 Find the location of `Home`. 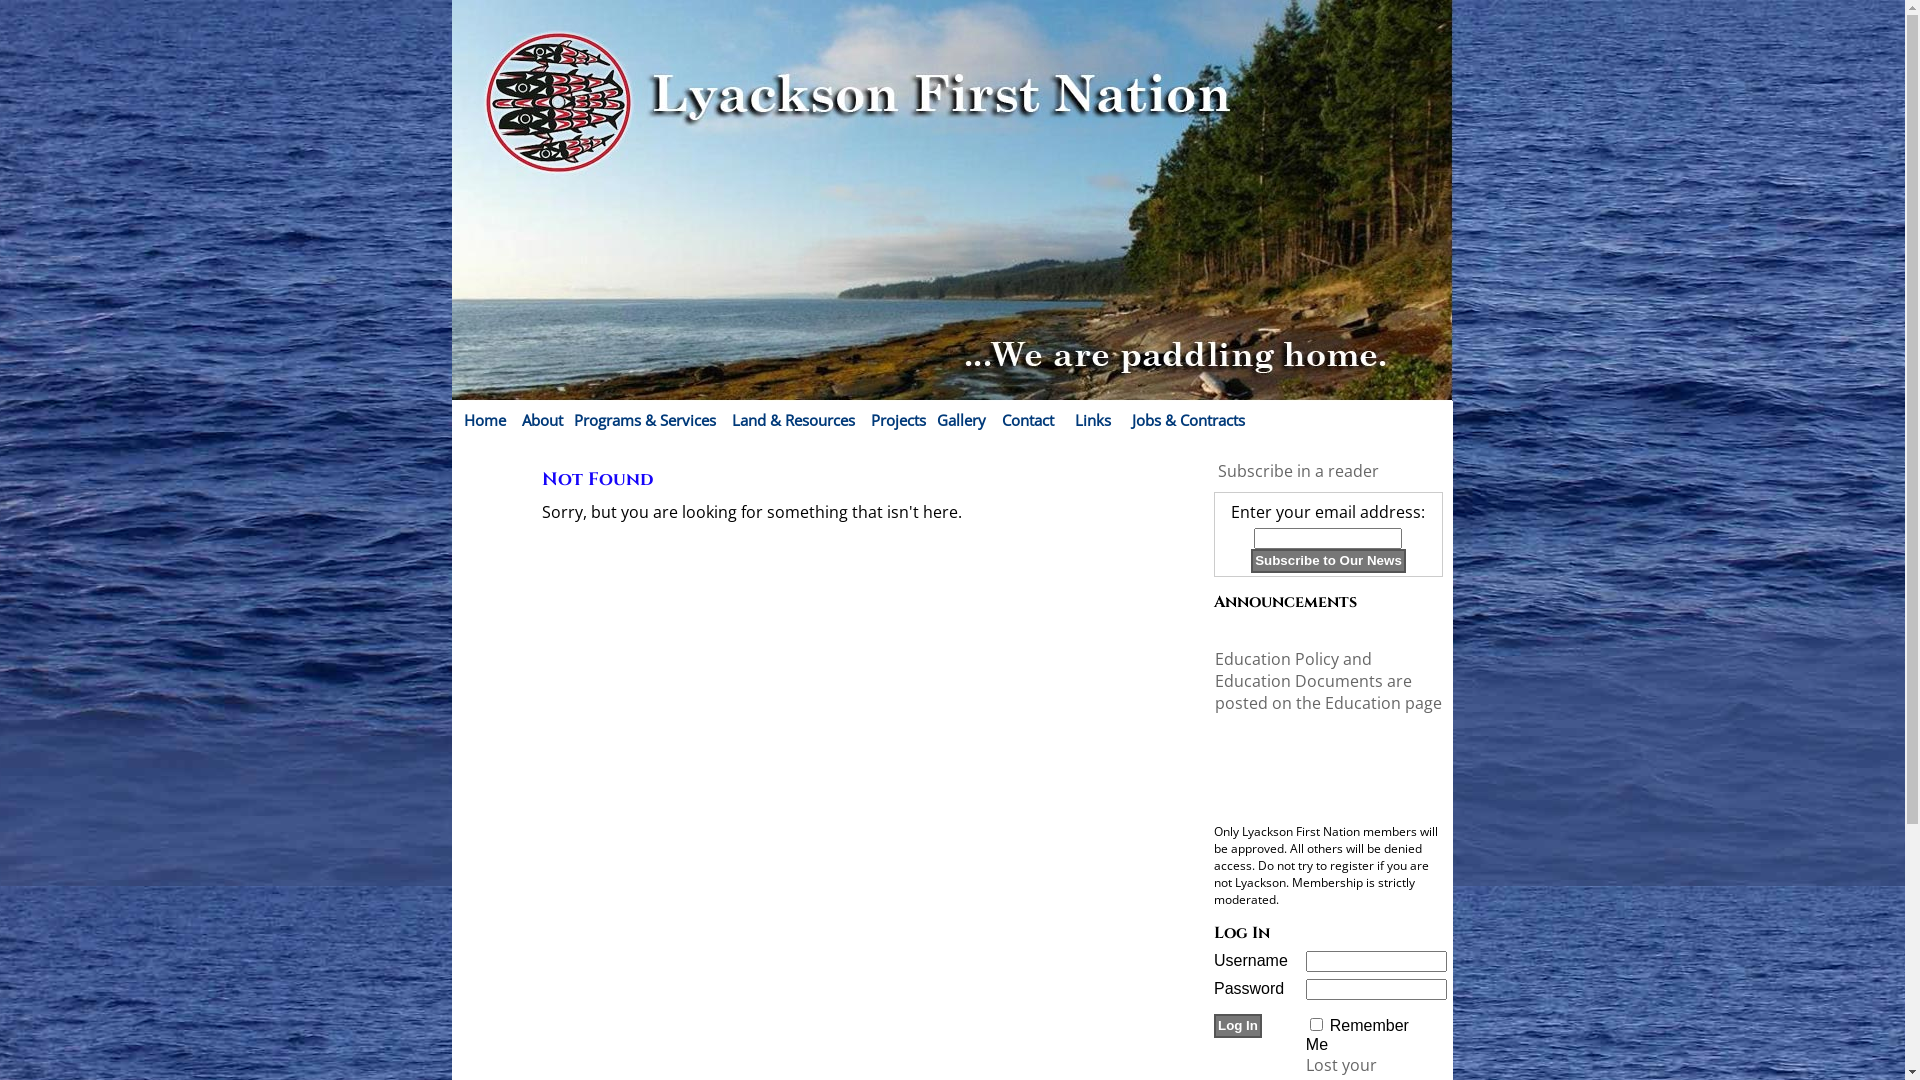

Home is located at coordinates (485, 420).